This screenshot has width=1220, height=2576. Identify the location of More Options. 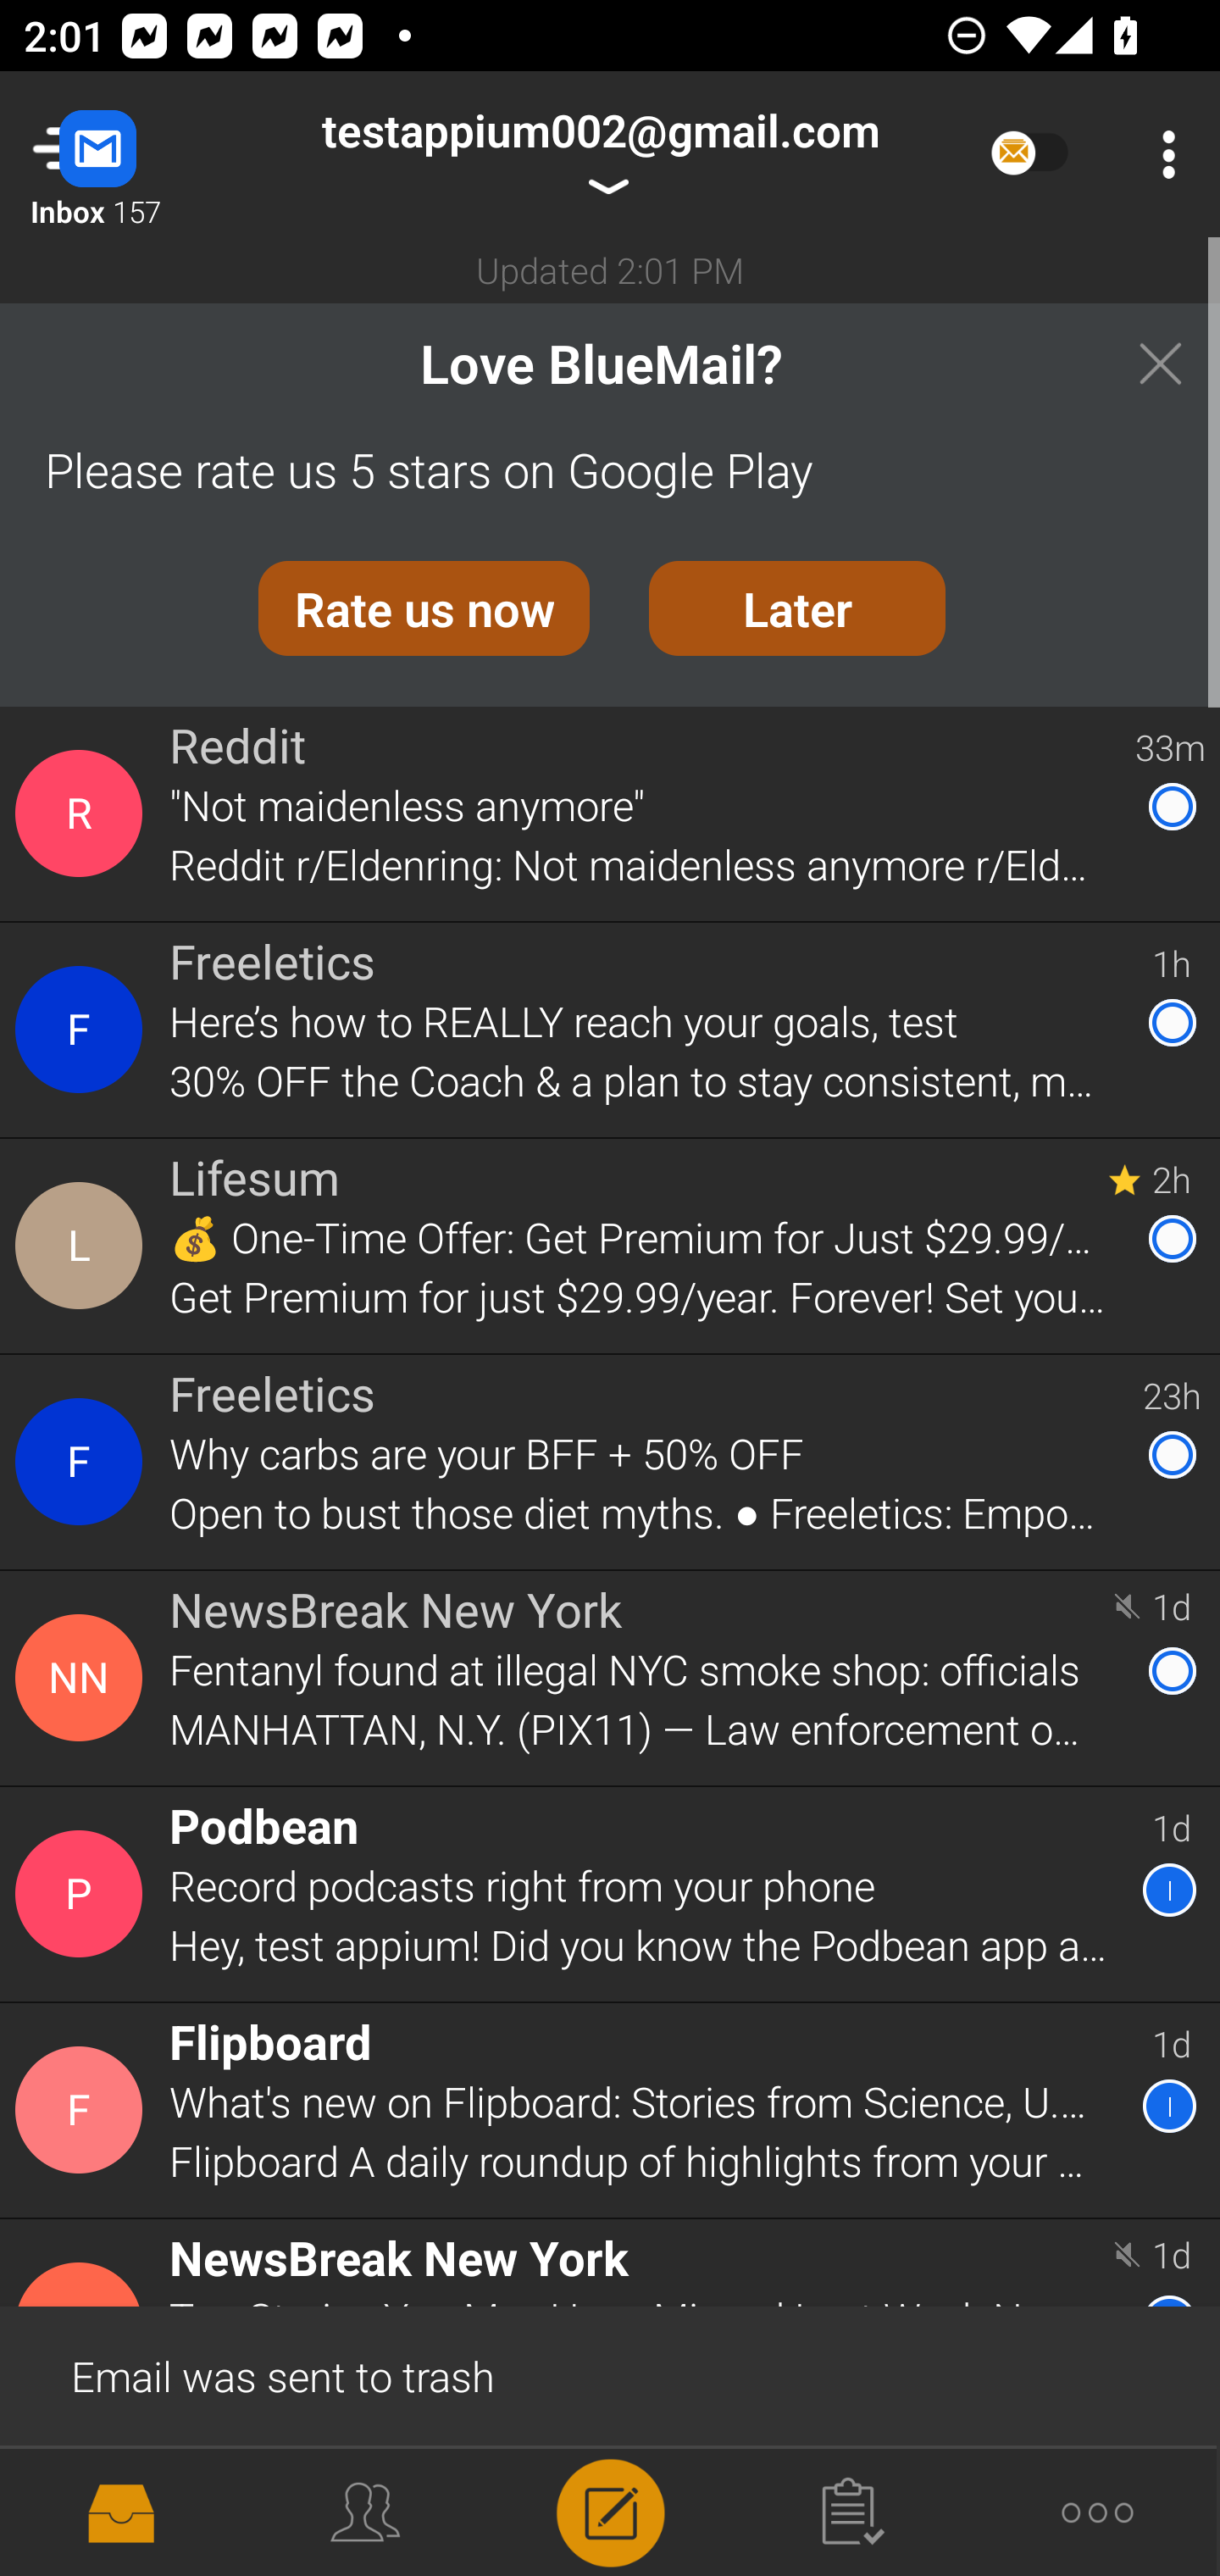
(1161, 154).